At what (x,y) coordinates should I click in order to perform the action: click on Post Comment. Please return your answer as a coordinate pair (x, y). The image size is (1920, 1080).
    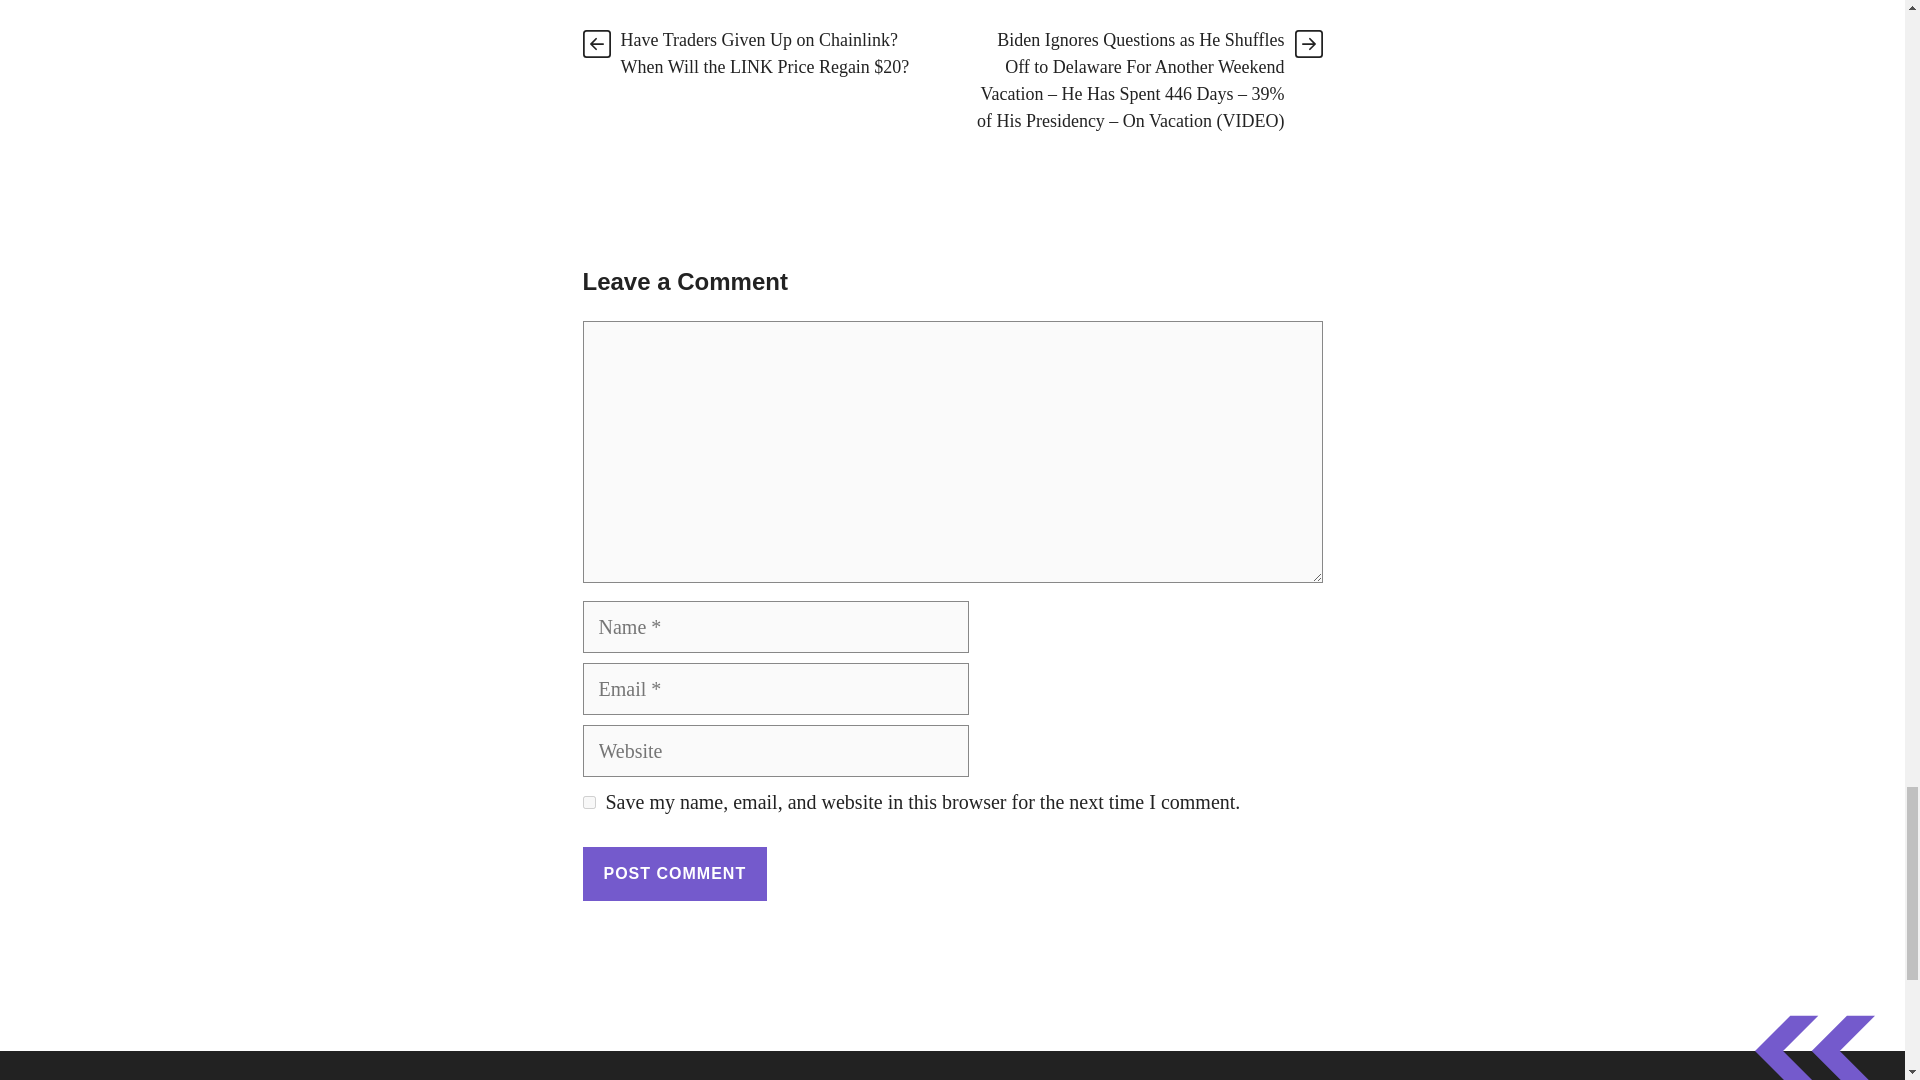
    Looking at the image, I should click on (674, 873).